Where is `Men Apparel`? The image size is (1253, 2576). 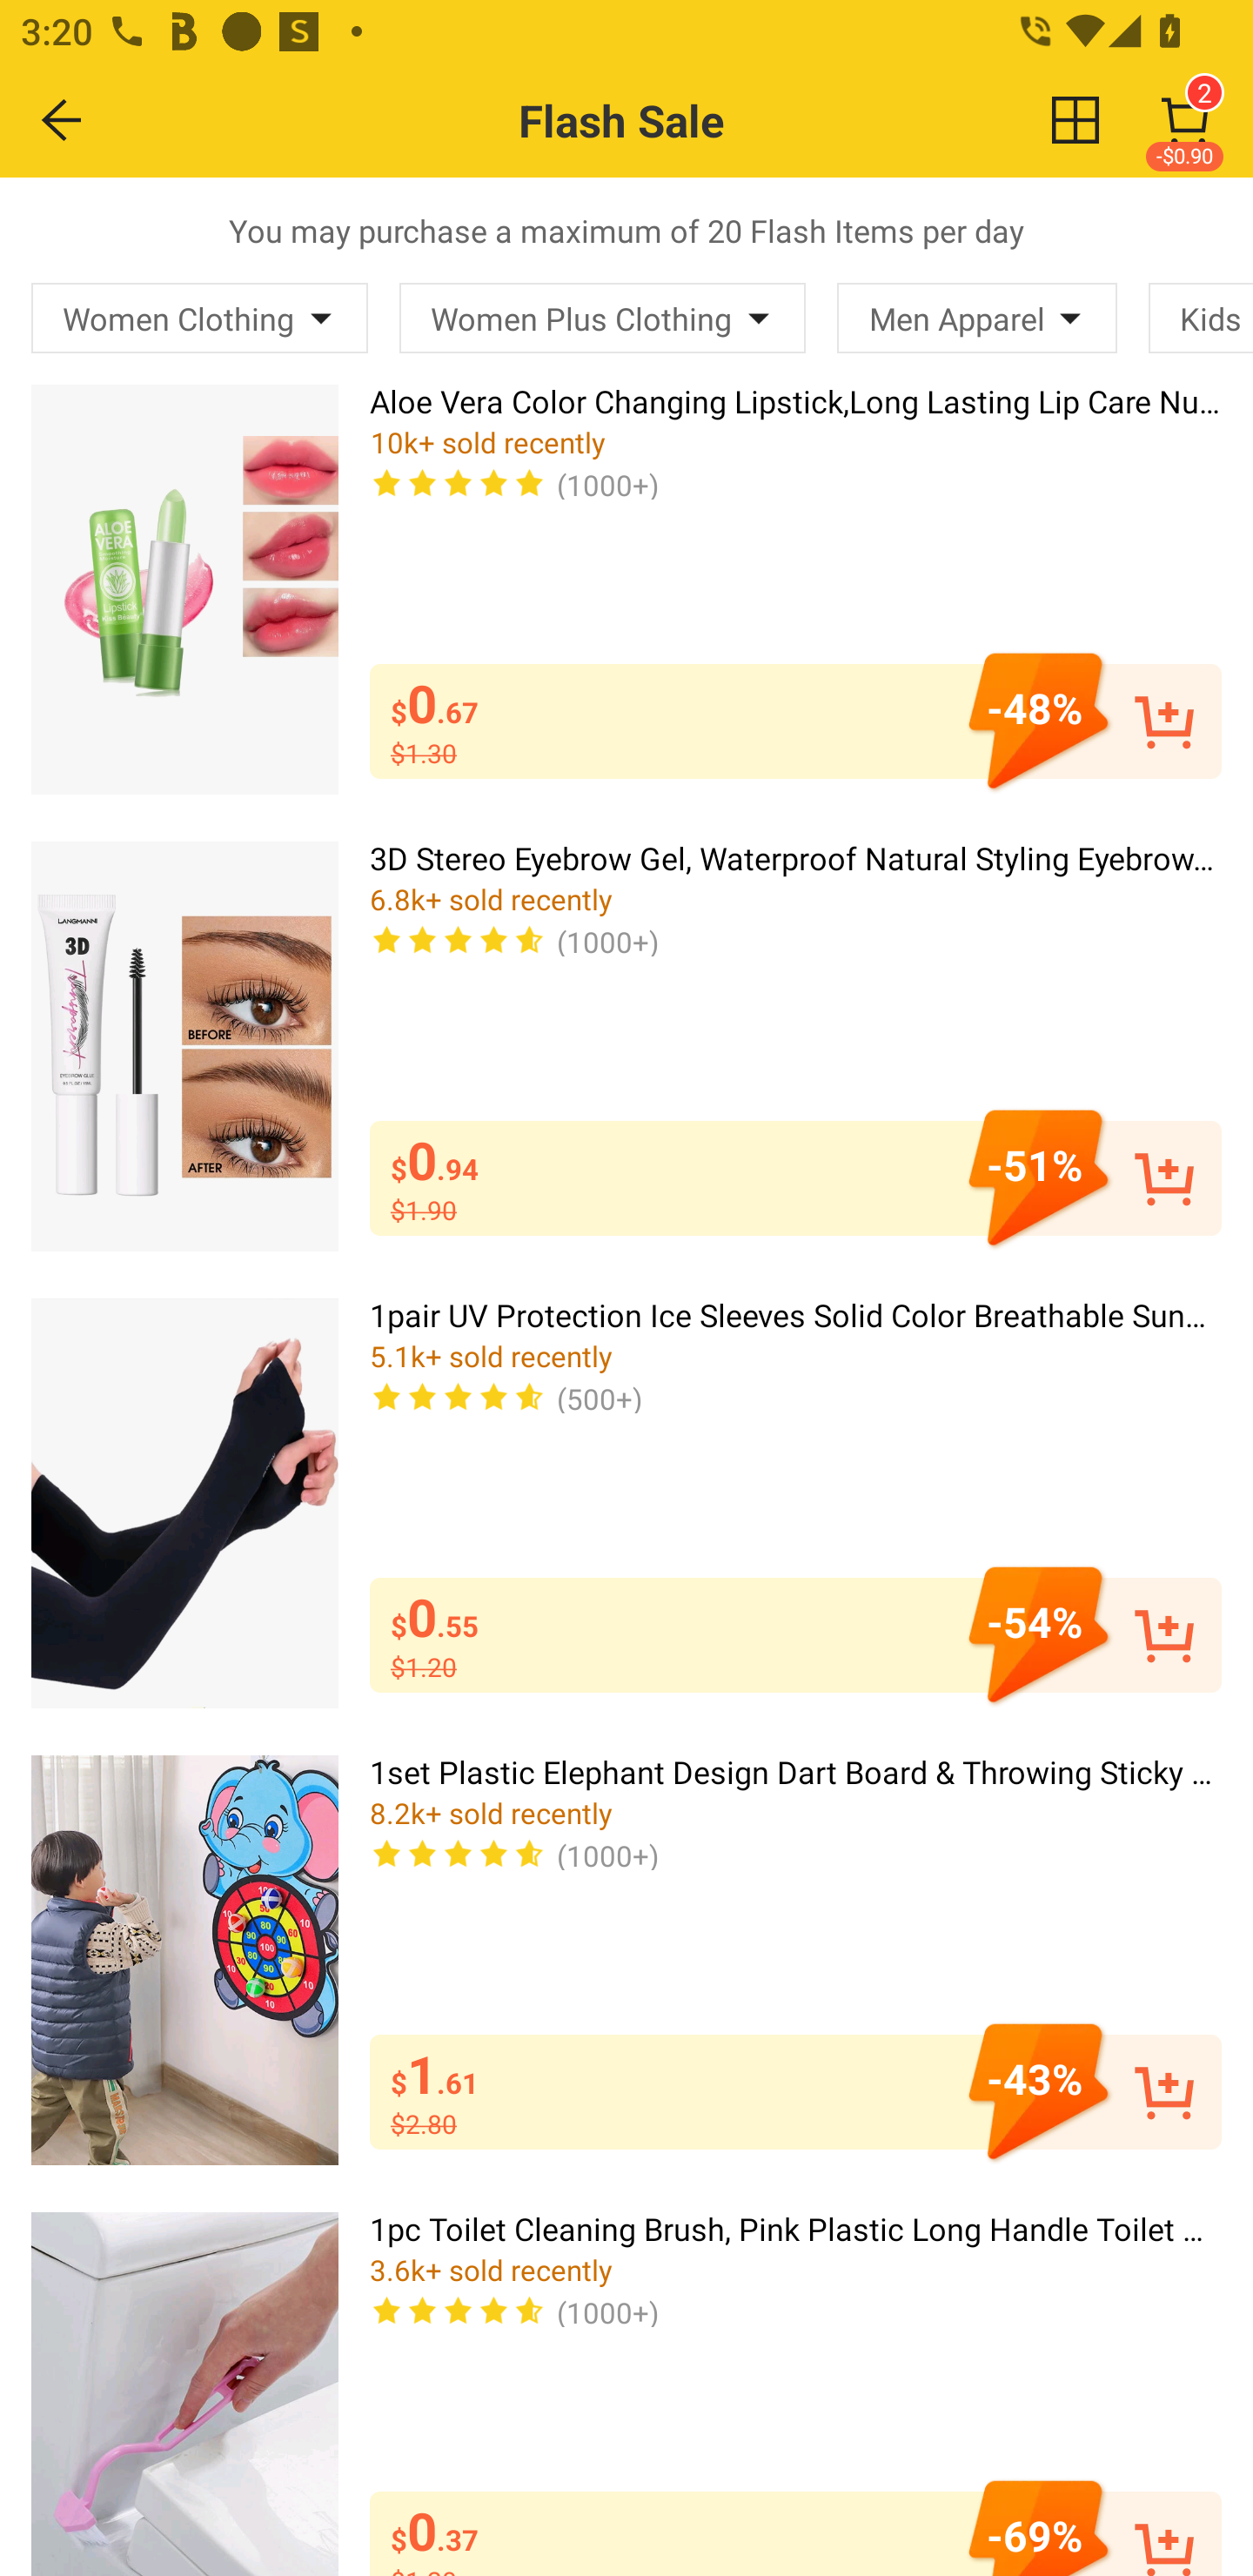
Men Apparel is located at coordinates (976, 318).